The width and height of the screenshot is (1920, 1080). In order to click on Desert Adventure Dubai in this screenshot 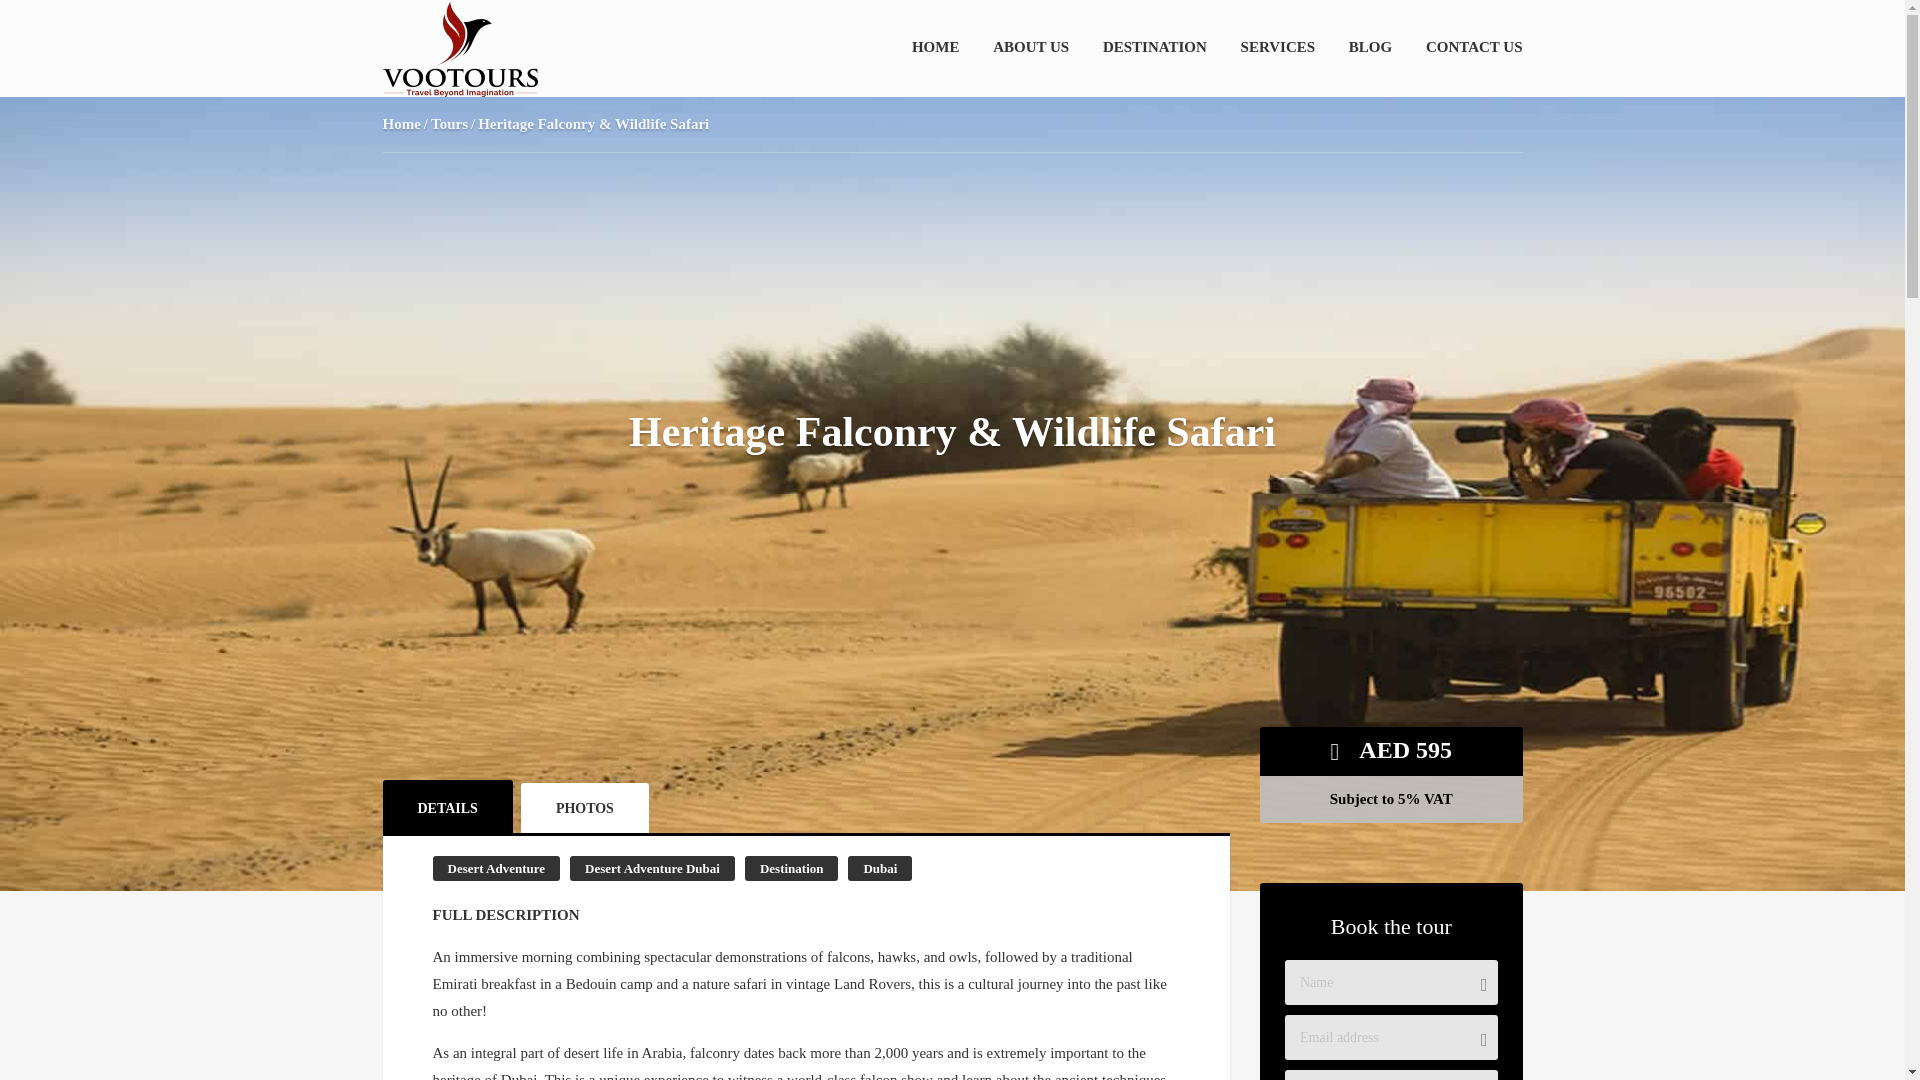, I will do `click(652, 868)`.